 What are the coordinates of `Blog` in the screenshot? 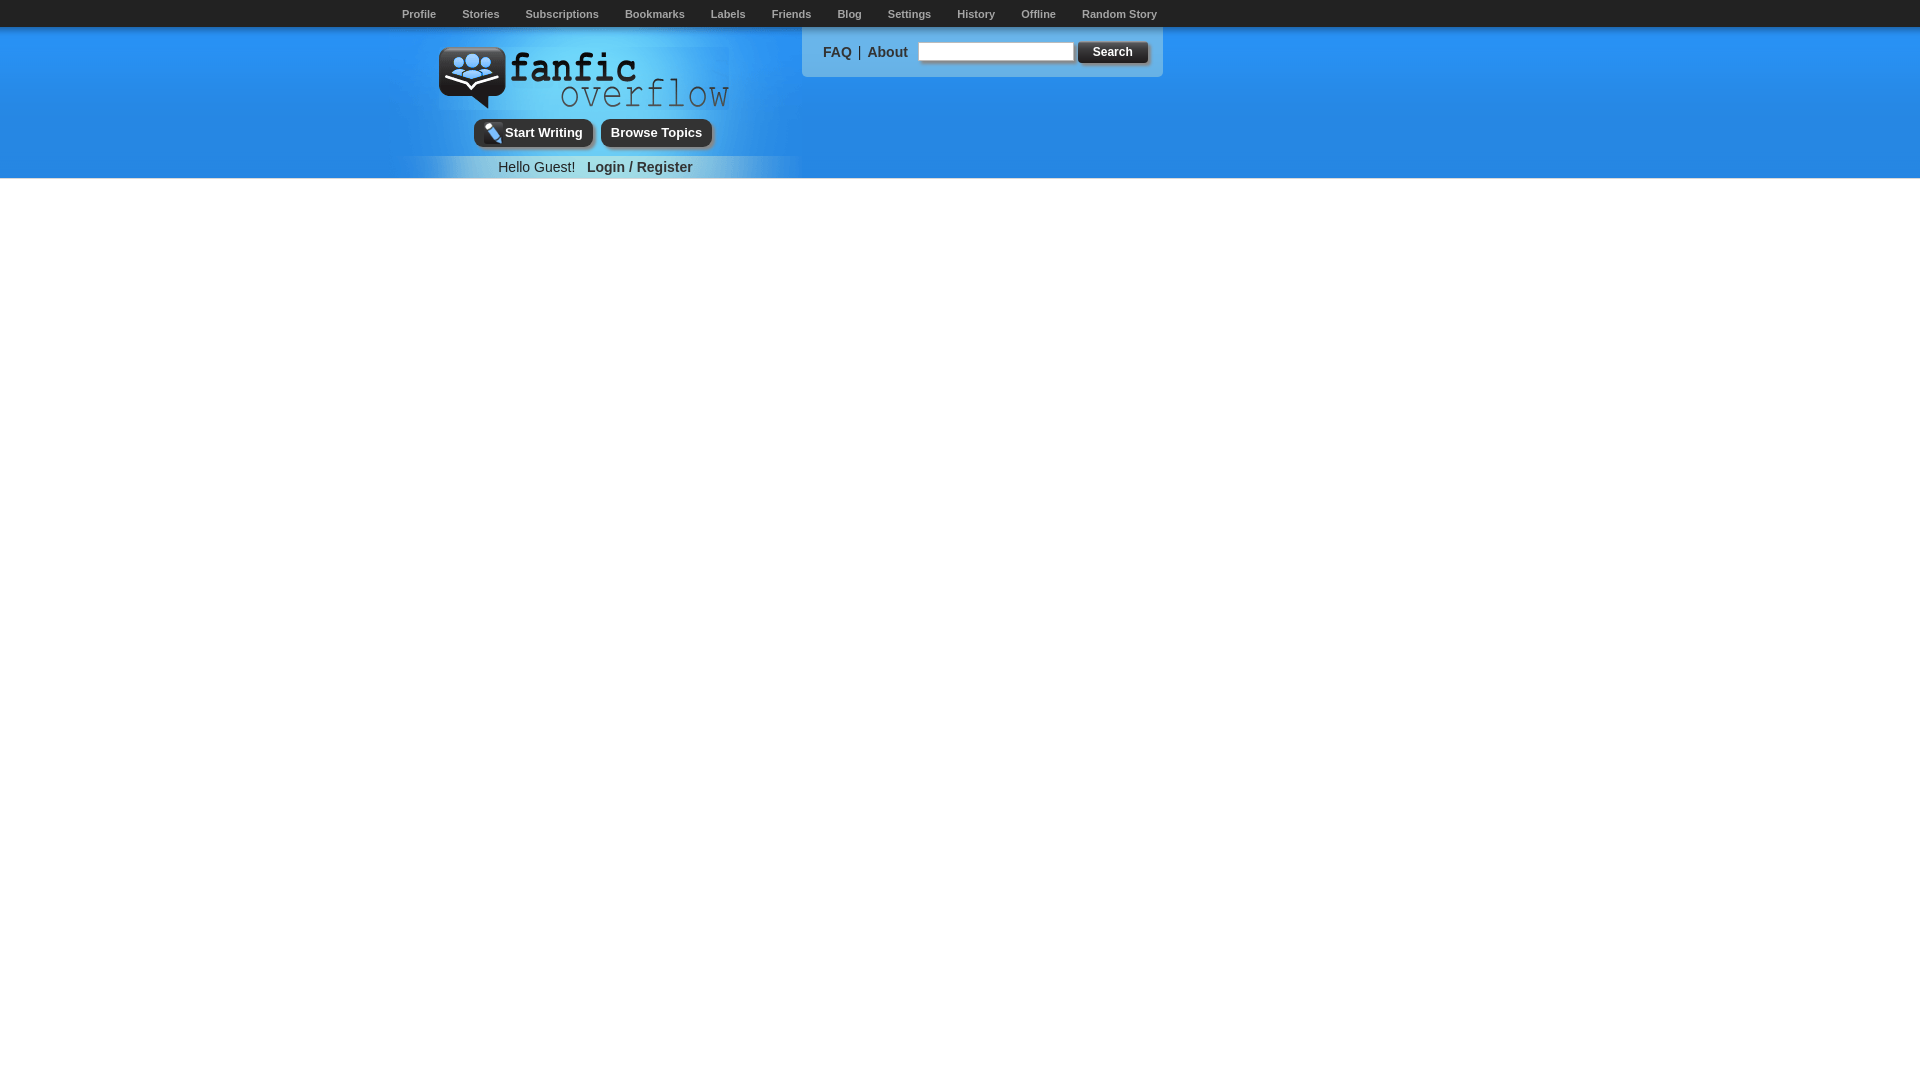 It's located at (848, 14).